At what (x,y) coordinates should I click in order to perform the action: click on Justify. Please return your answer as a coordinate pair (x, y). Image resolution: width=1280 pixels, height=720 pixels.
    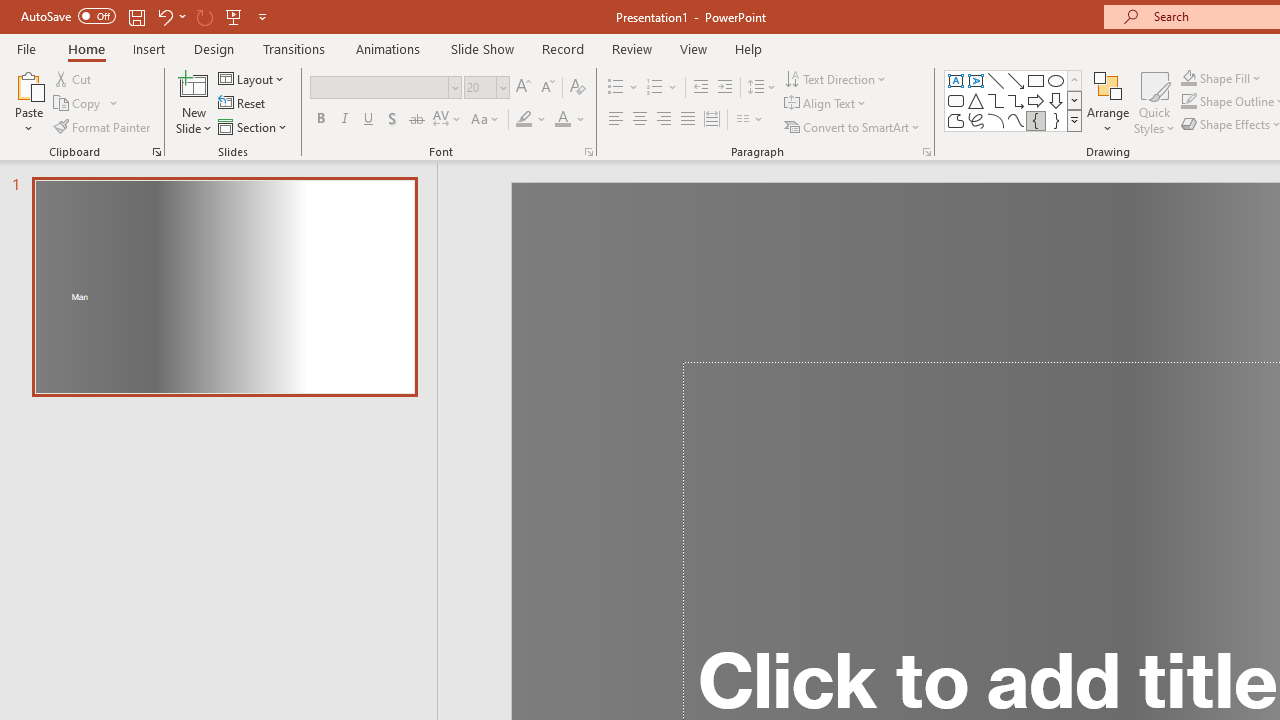
    Looking at the image, I should click on (688, 120).